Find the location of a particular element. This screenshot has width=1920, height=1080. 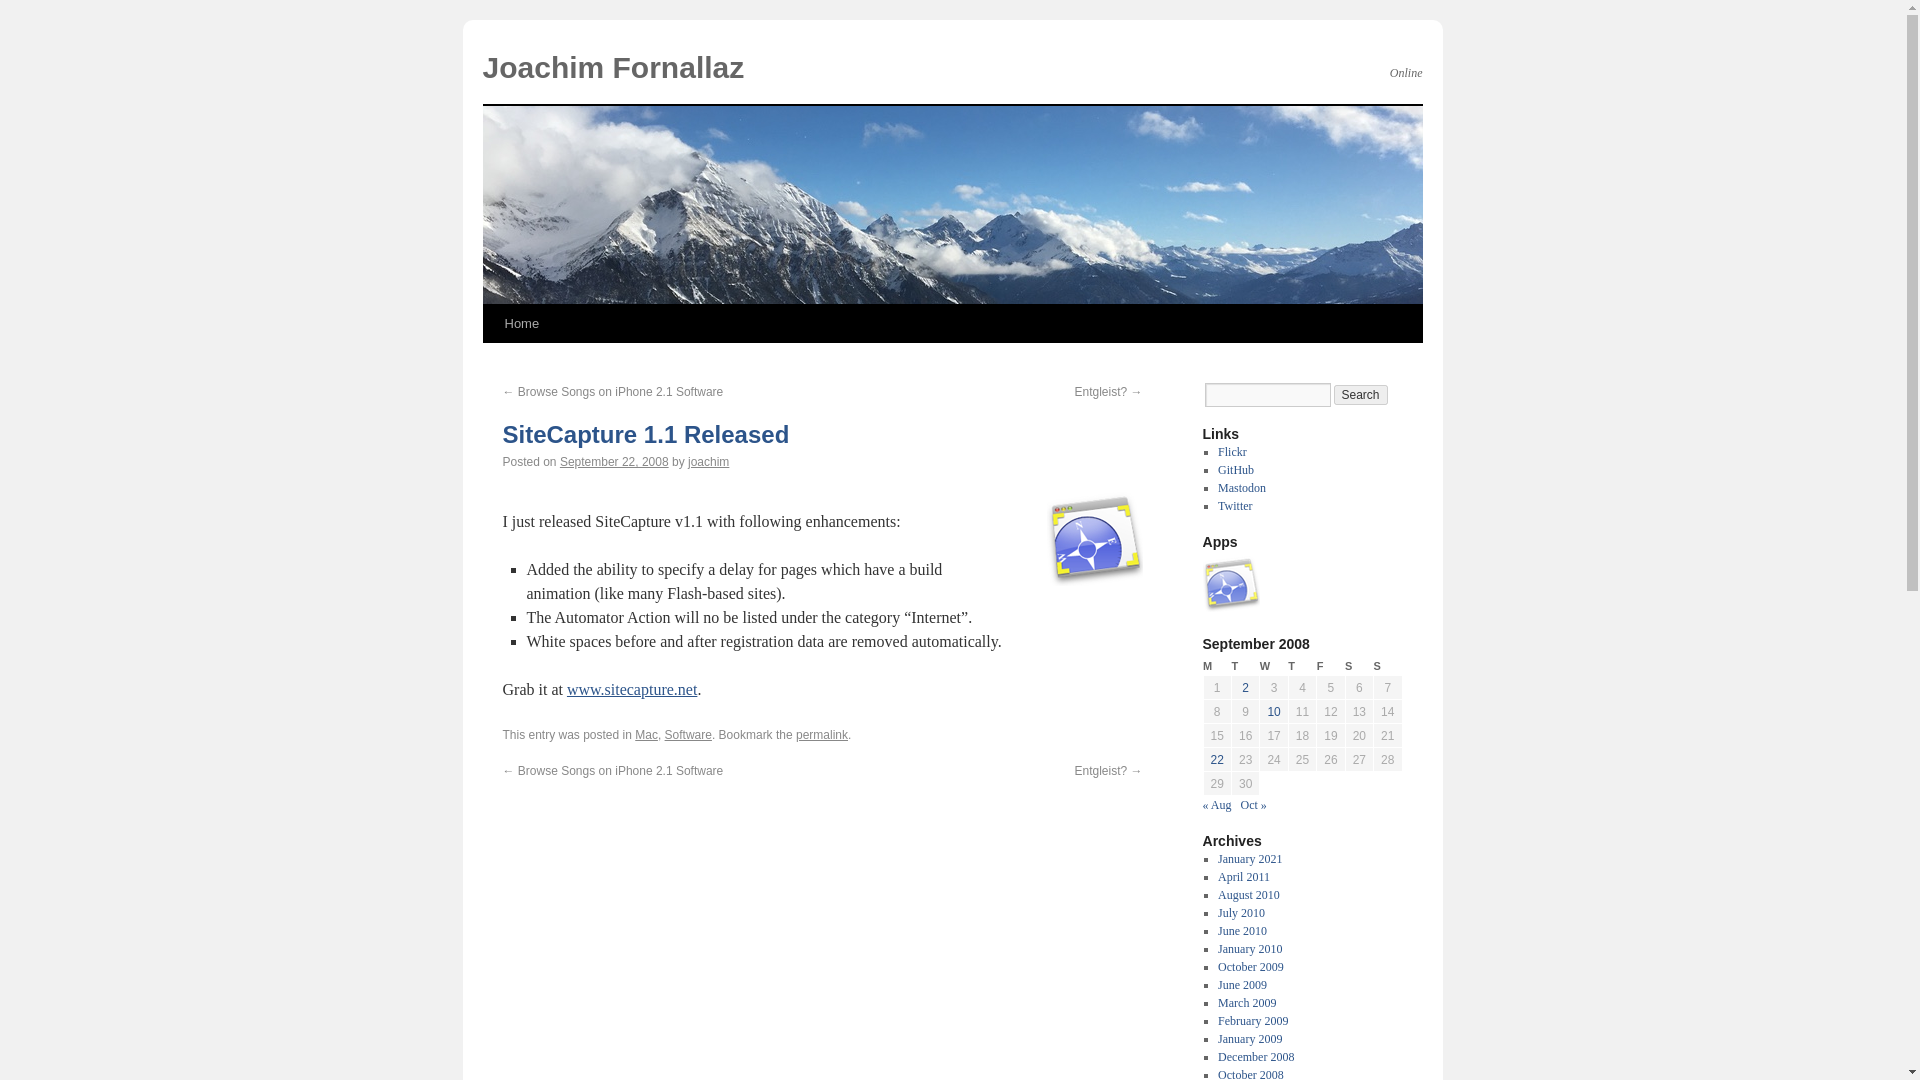

Twitter is located at coordinates (1234, 506).